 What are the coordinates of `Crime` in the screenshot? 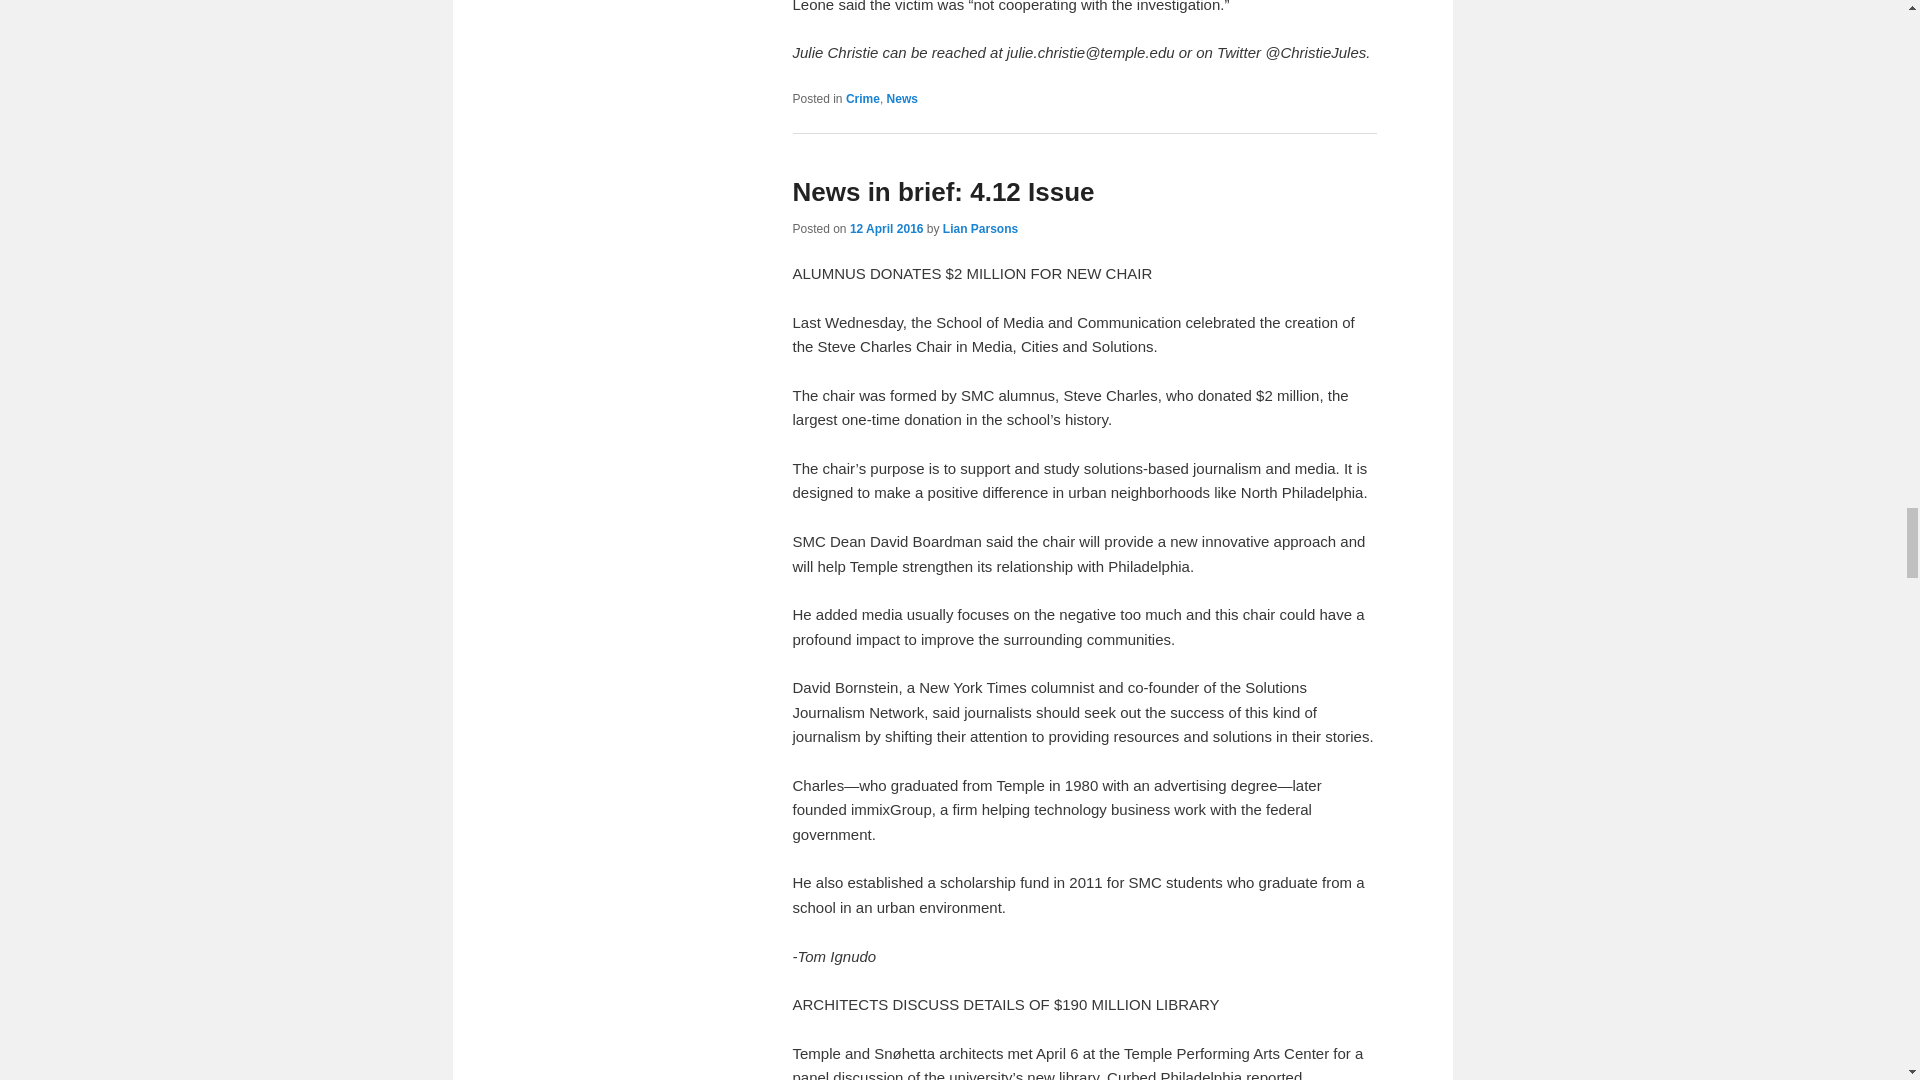 It's located at (862, 98).